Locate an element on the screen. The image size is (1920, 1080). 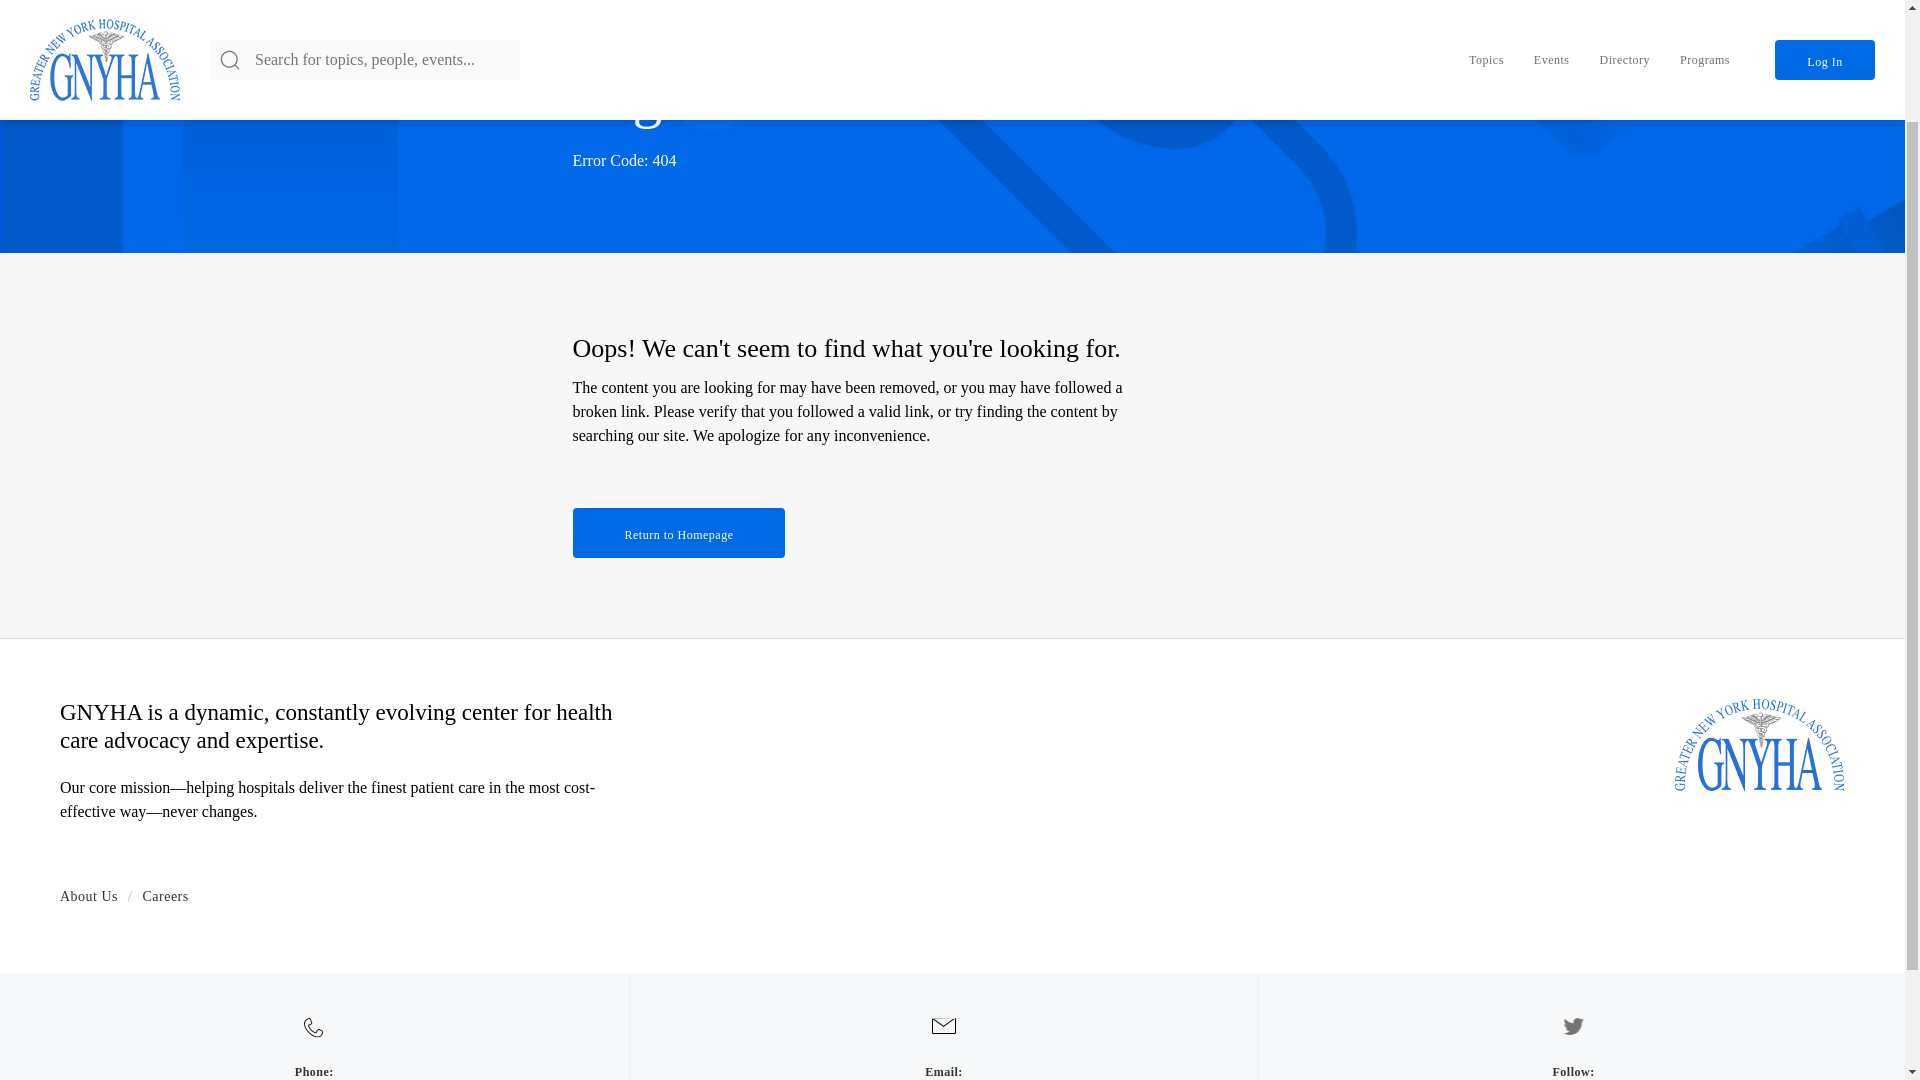
Careers is located at coordinates (165, 896).